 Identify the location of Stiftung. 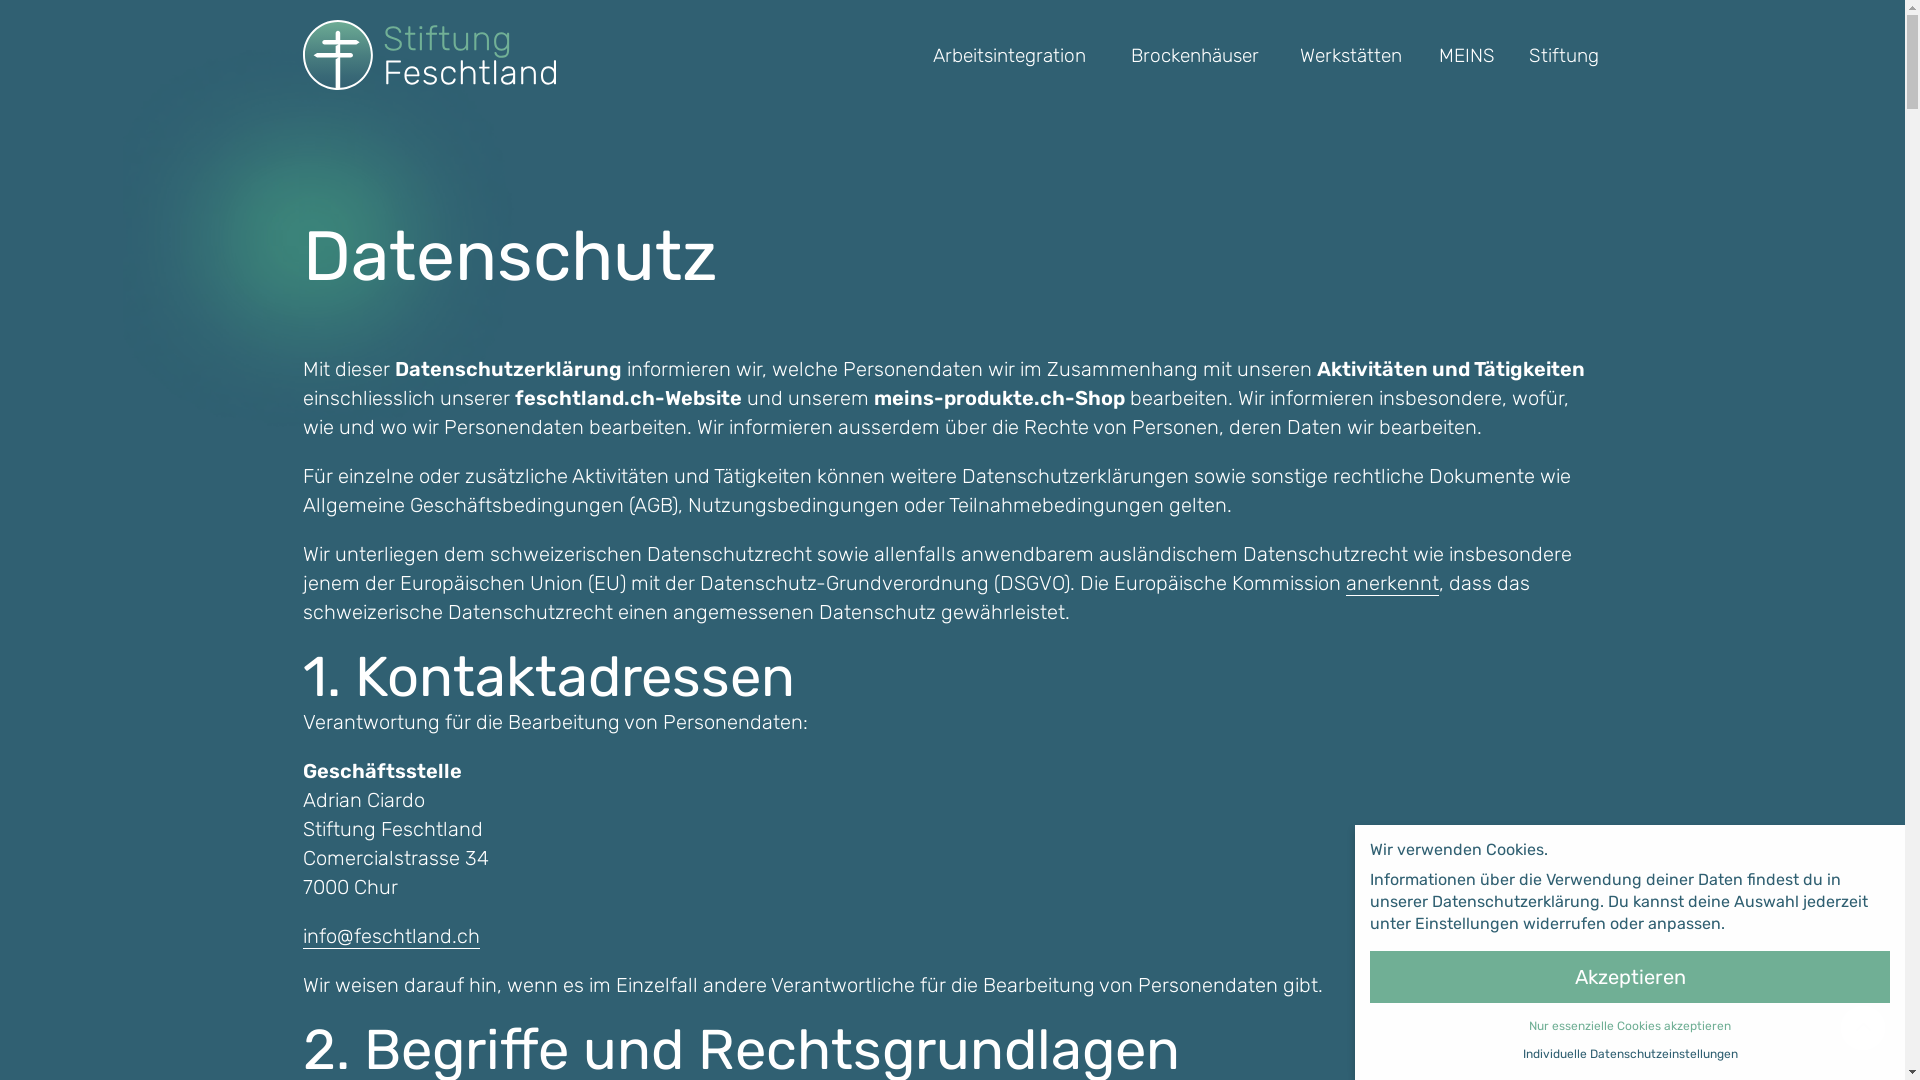
(1564, 54).